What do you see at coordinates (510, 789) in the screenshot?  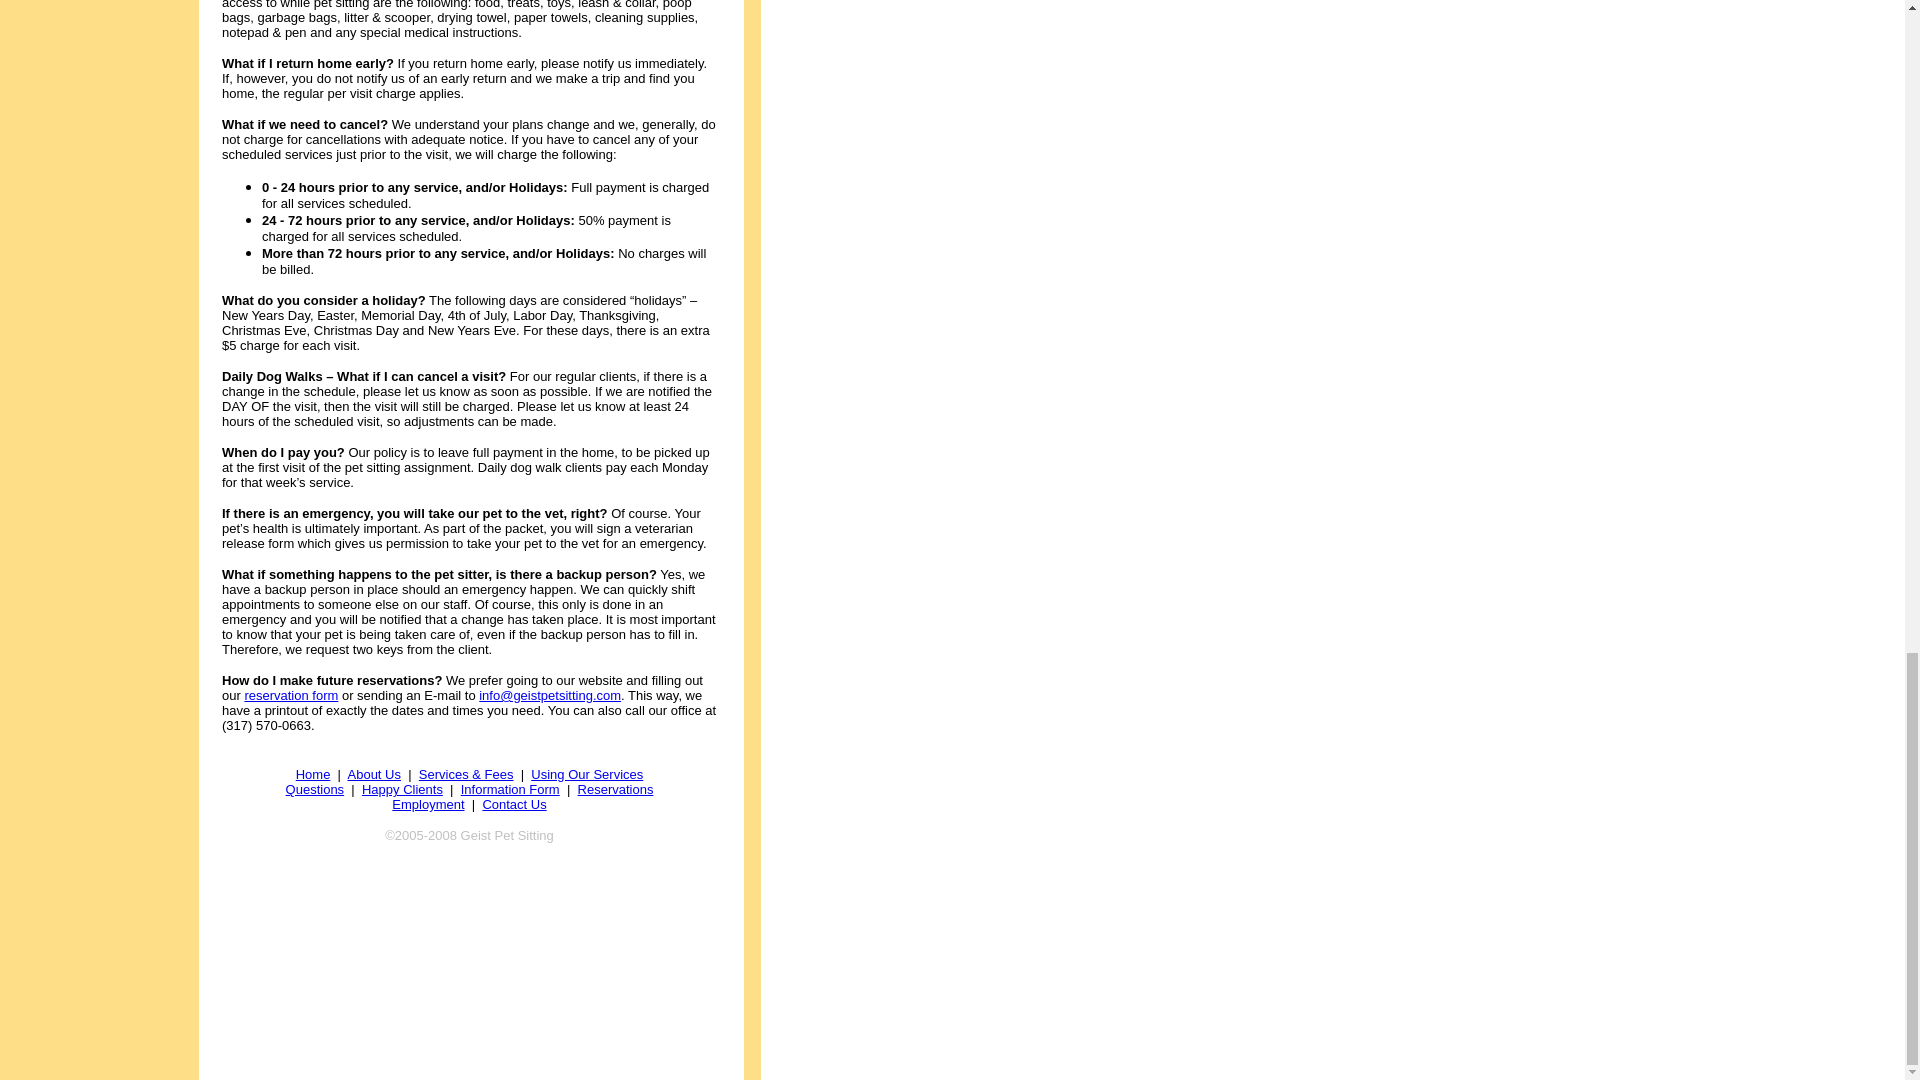 I see `Information Form` at bounding box center [510, 789].